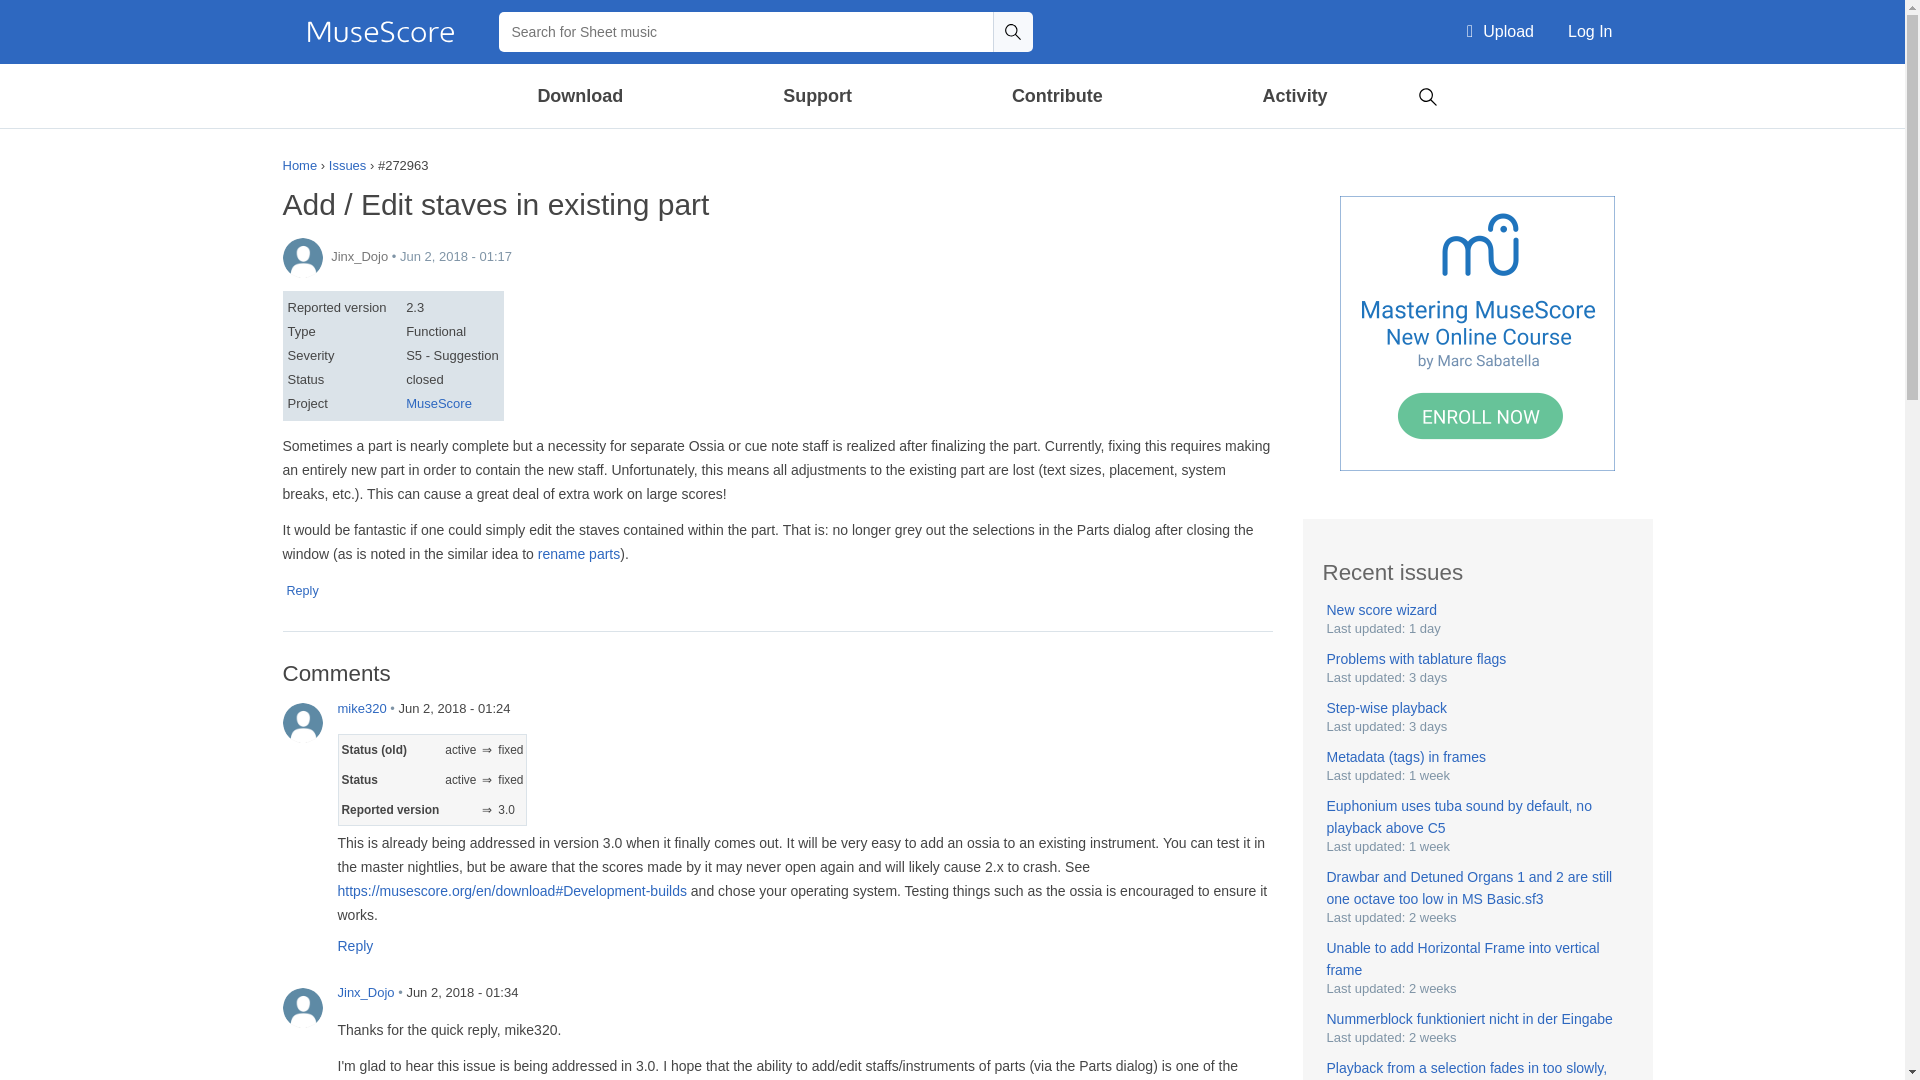 Image resolution: width=1920 pixels, height=1080 pixels. Describe the element at coordinates (1590, 32) in the screenshot. I see `Log In` at that location.